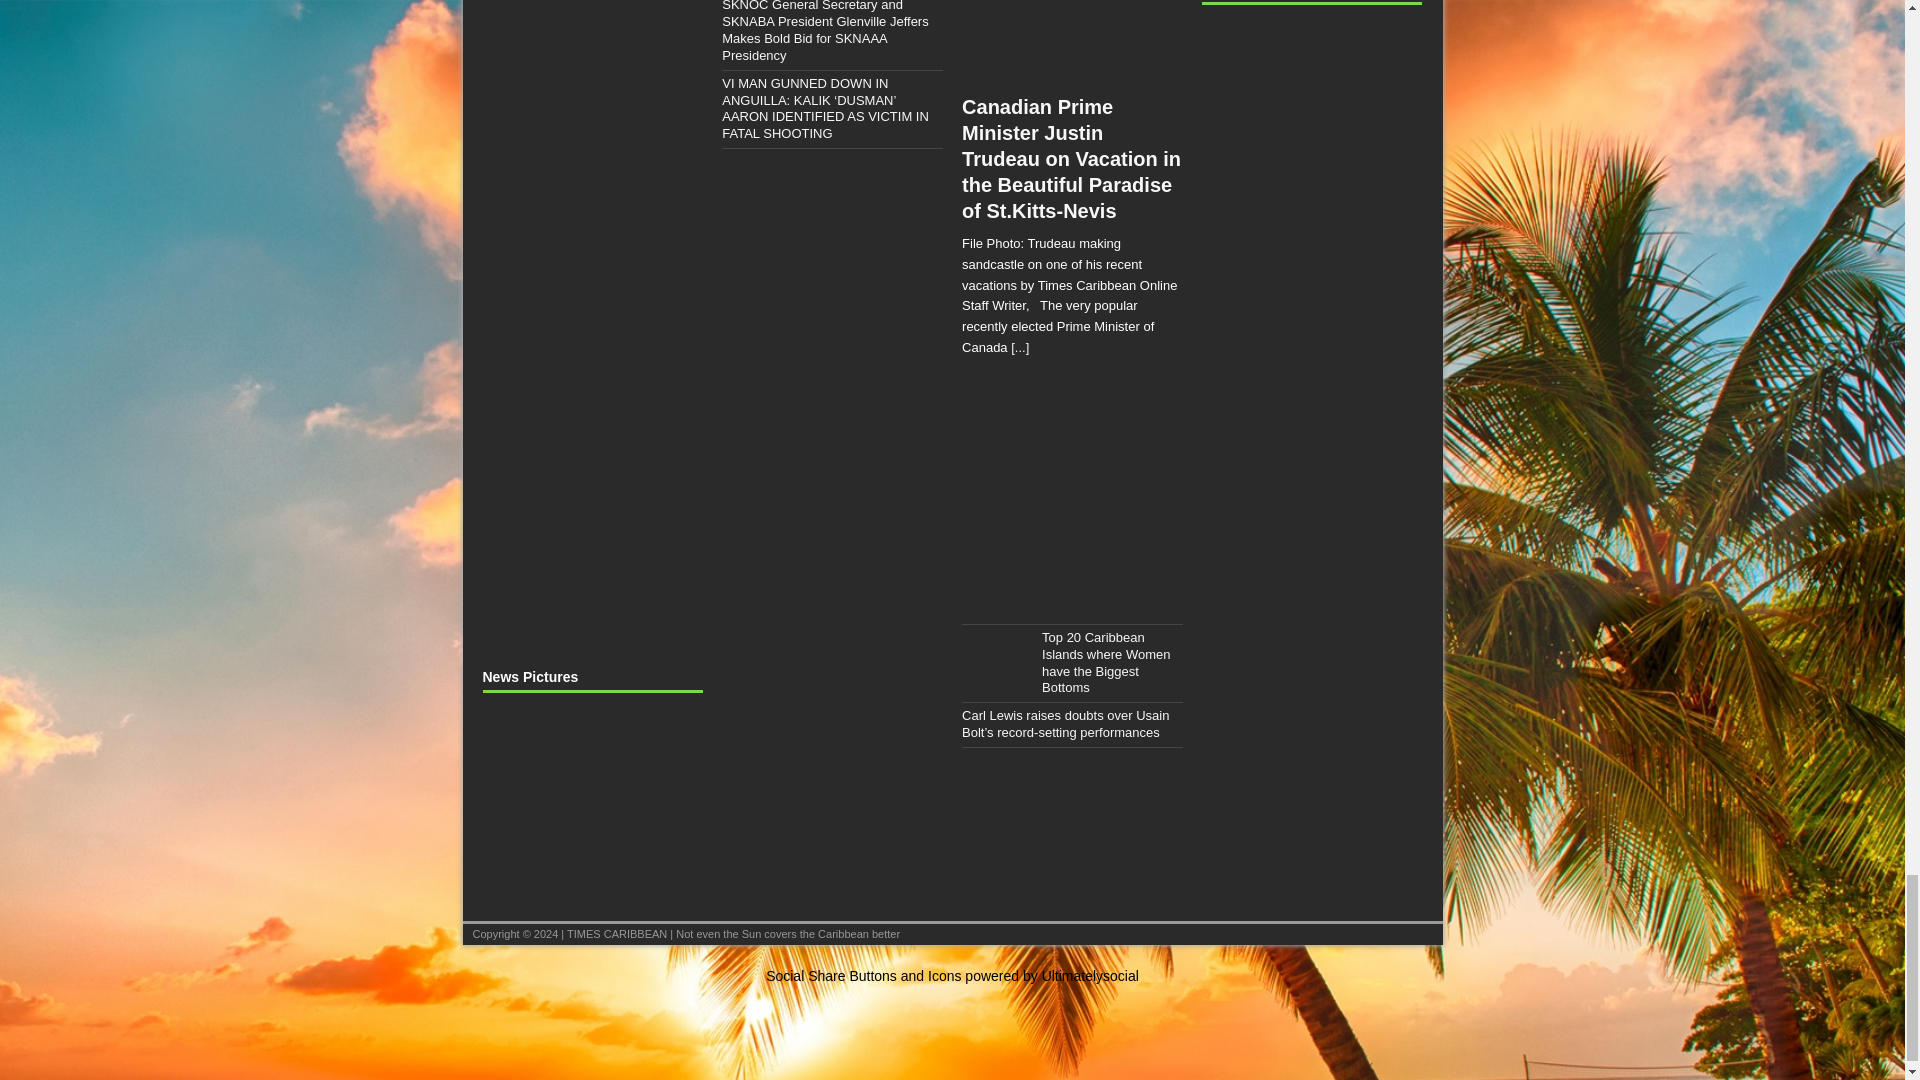 The height and width of the screenshot is (1080, 1920). What do you see at coordinates (590, 866) in the screenshot?
I see `PEP trainees gain valuable experience at Public Works` at bounding box center [590, 866].